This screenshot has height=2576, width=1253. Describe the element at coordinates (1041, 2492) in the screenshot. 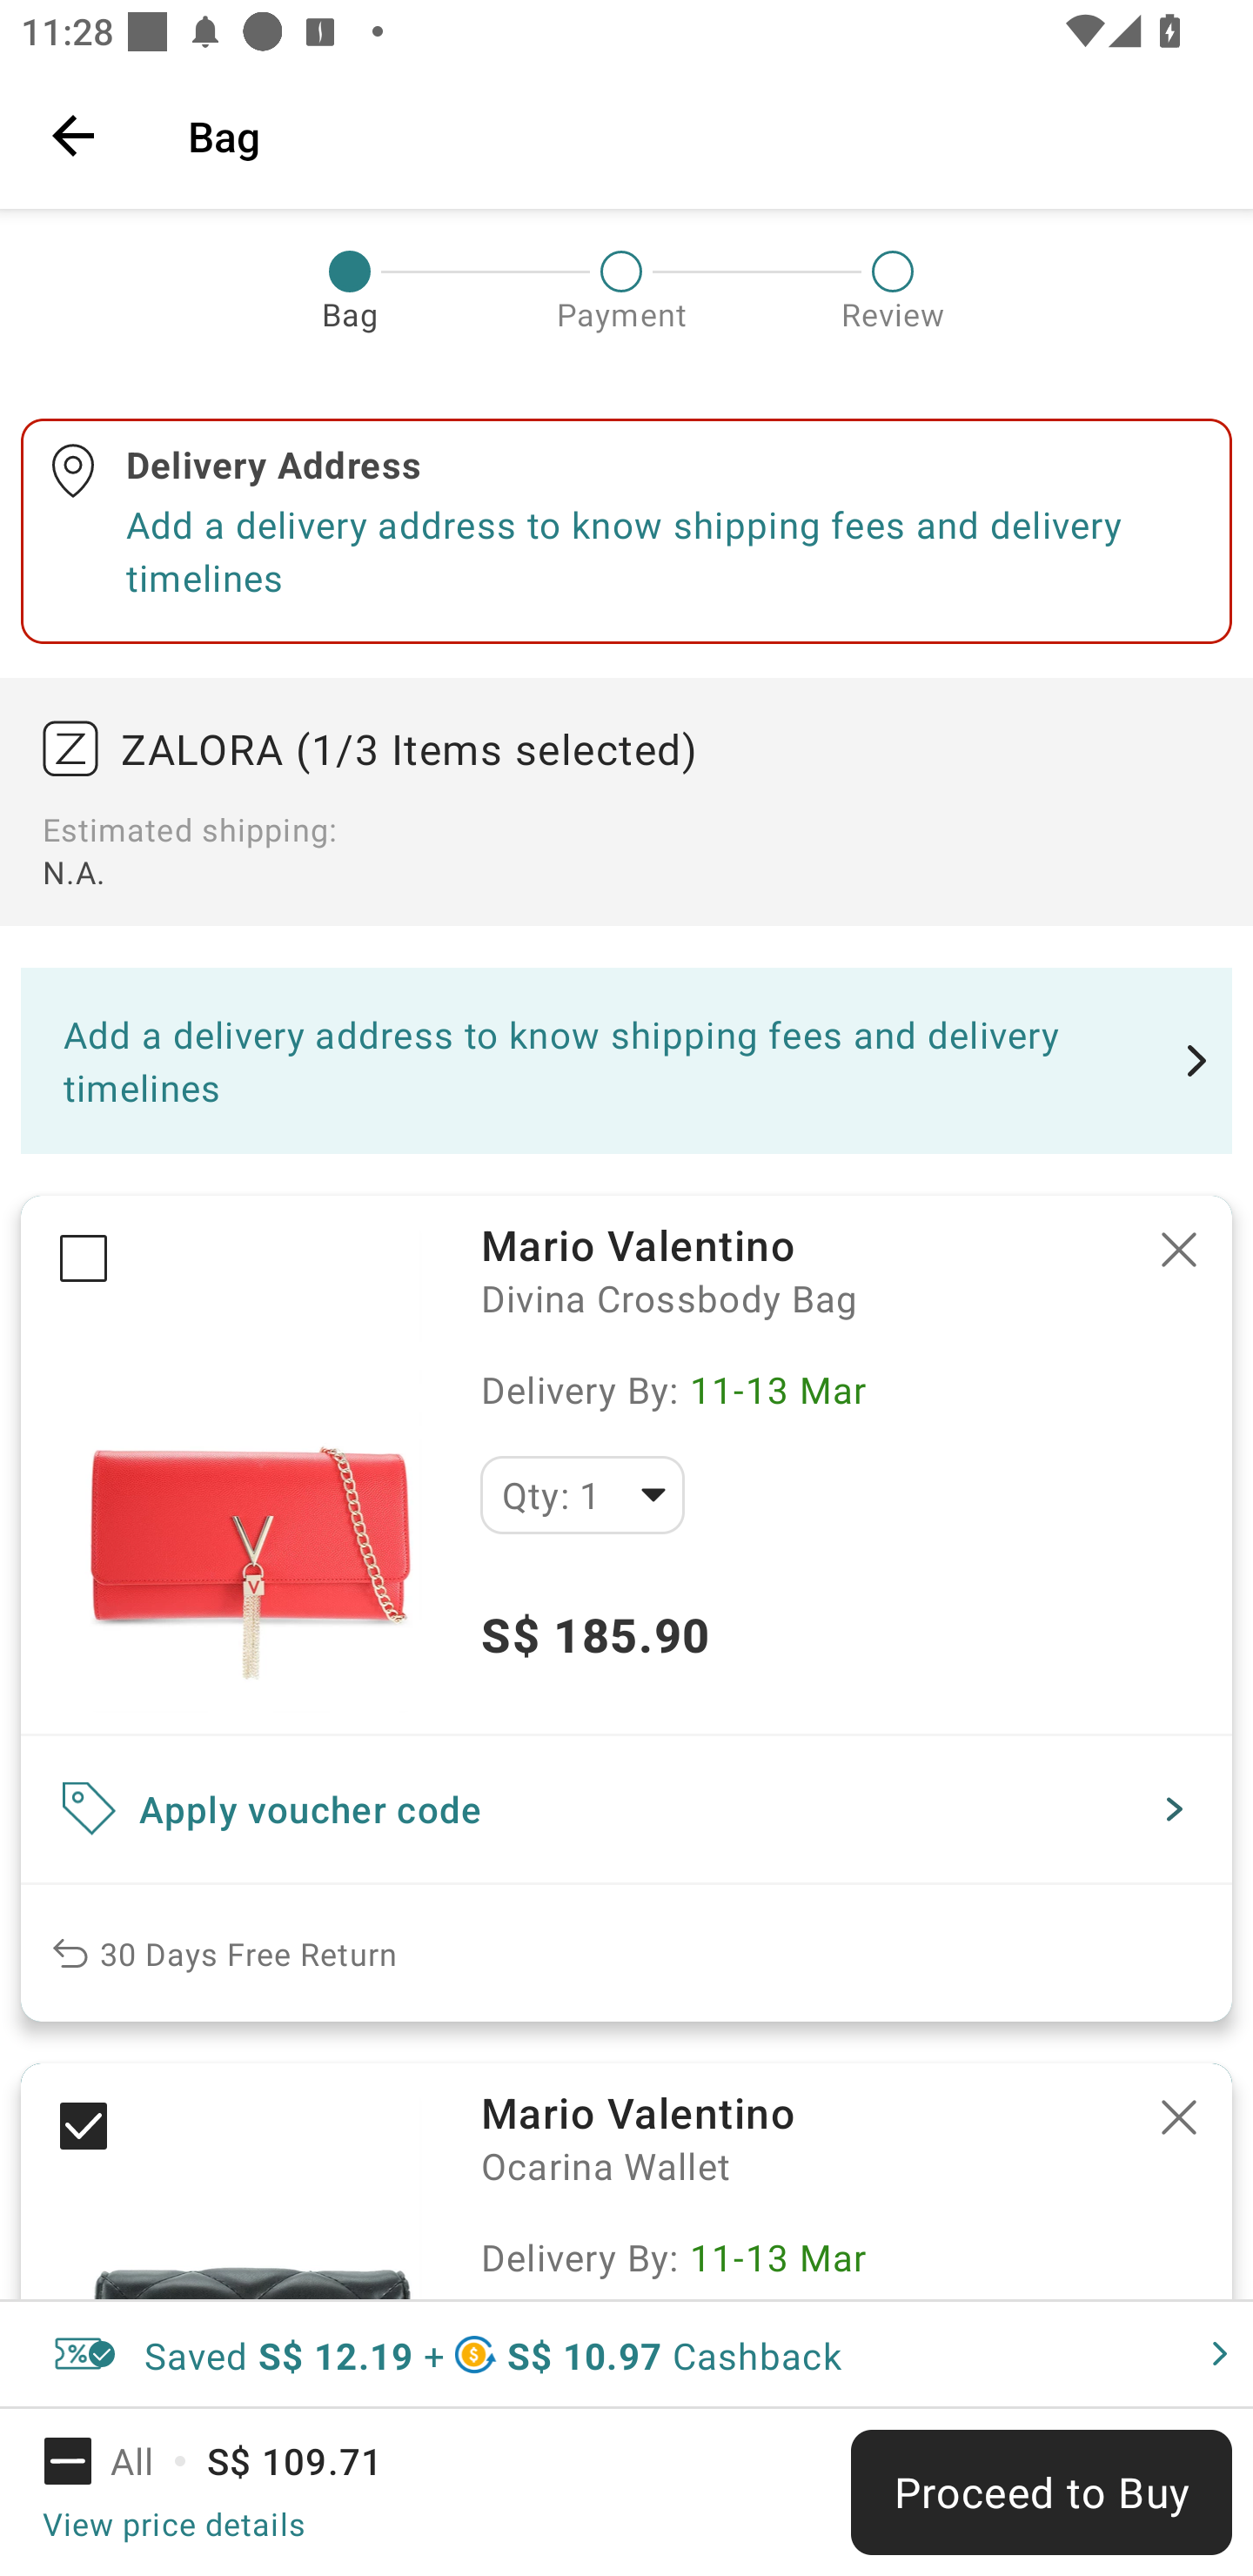

I see `Proceed to Buy` at that location.